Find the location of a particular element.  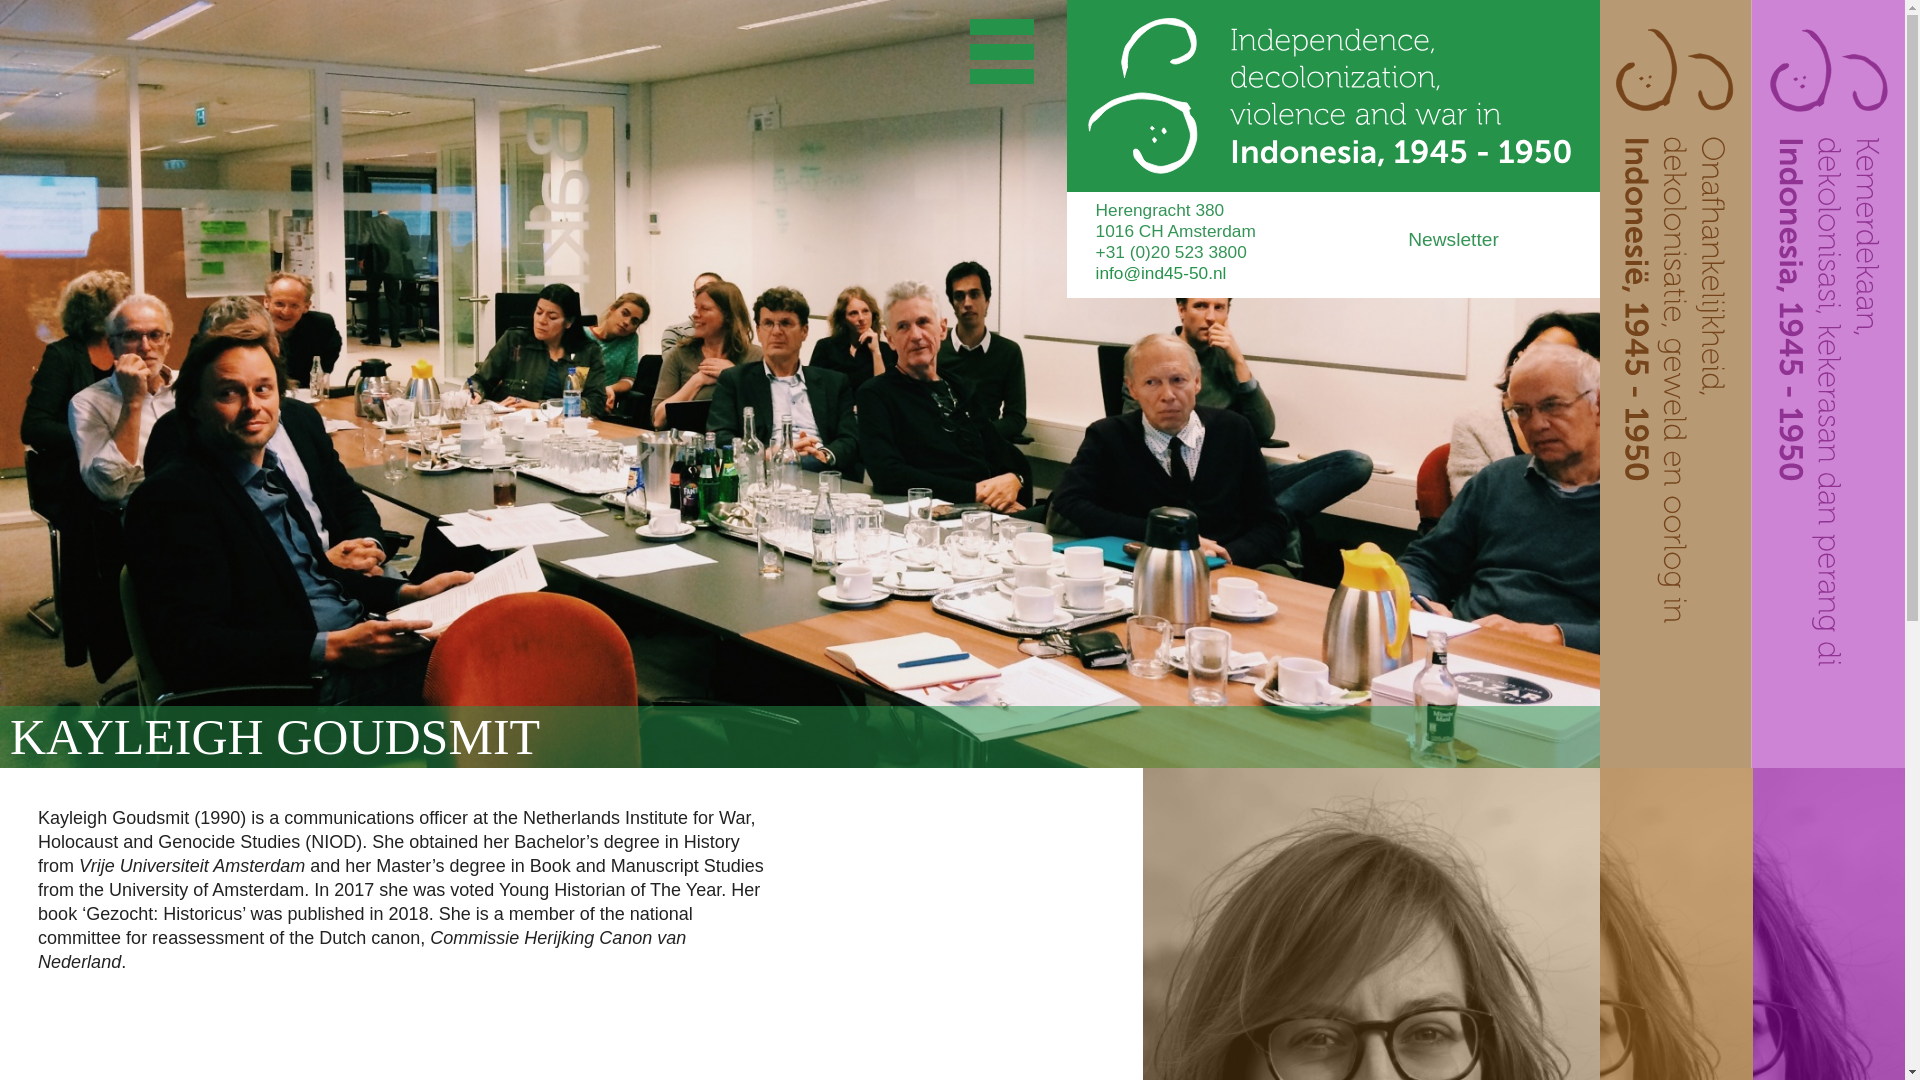

Newsletter is located at coordinates (1503, 245).